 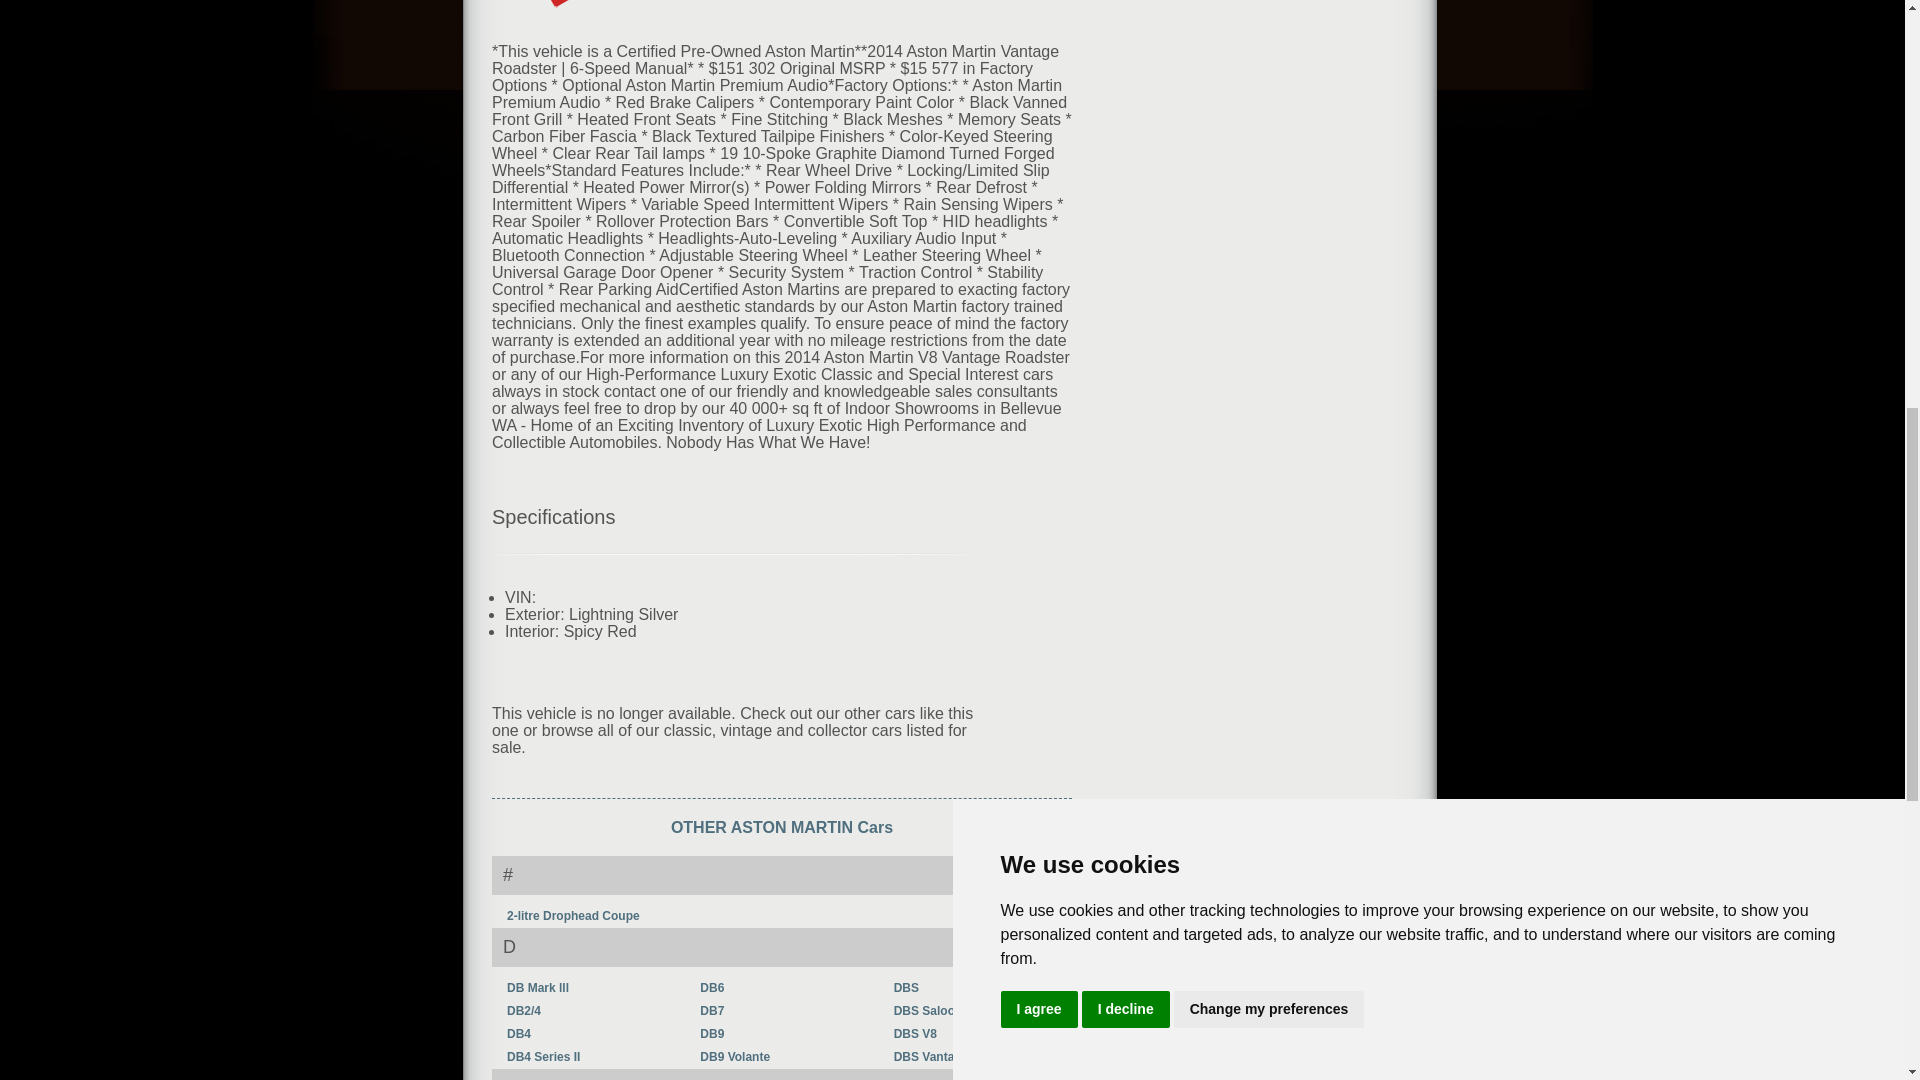 What do you see at coordinates (572, 916) in the screenshot?
I see `2-litre Drophead Coupe` at bounding box center [572, 916].